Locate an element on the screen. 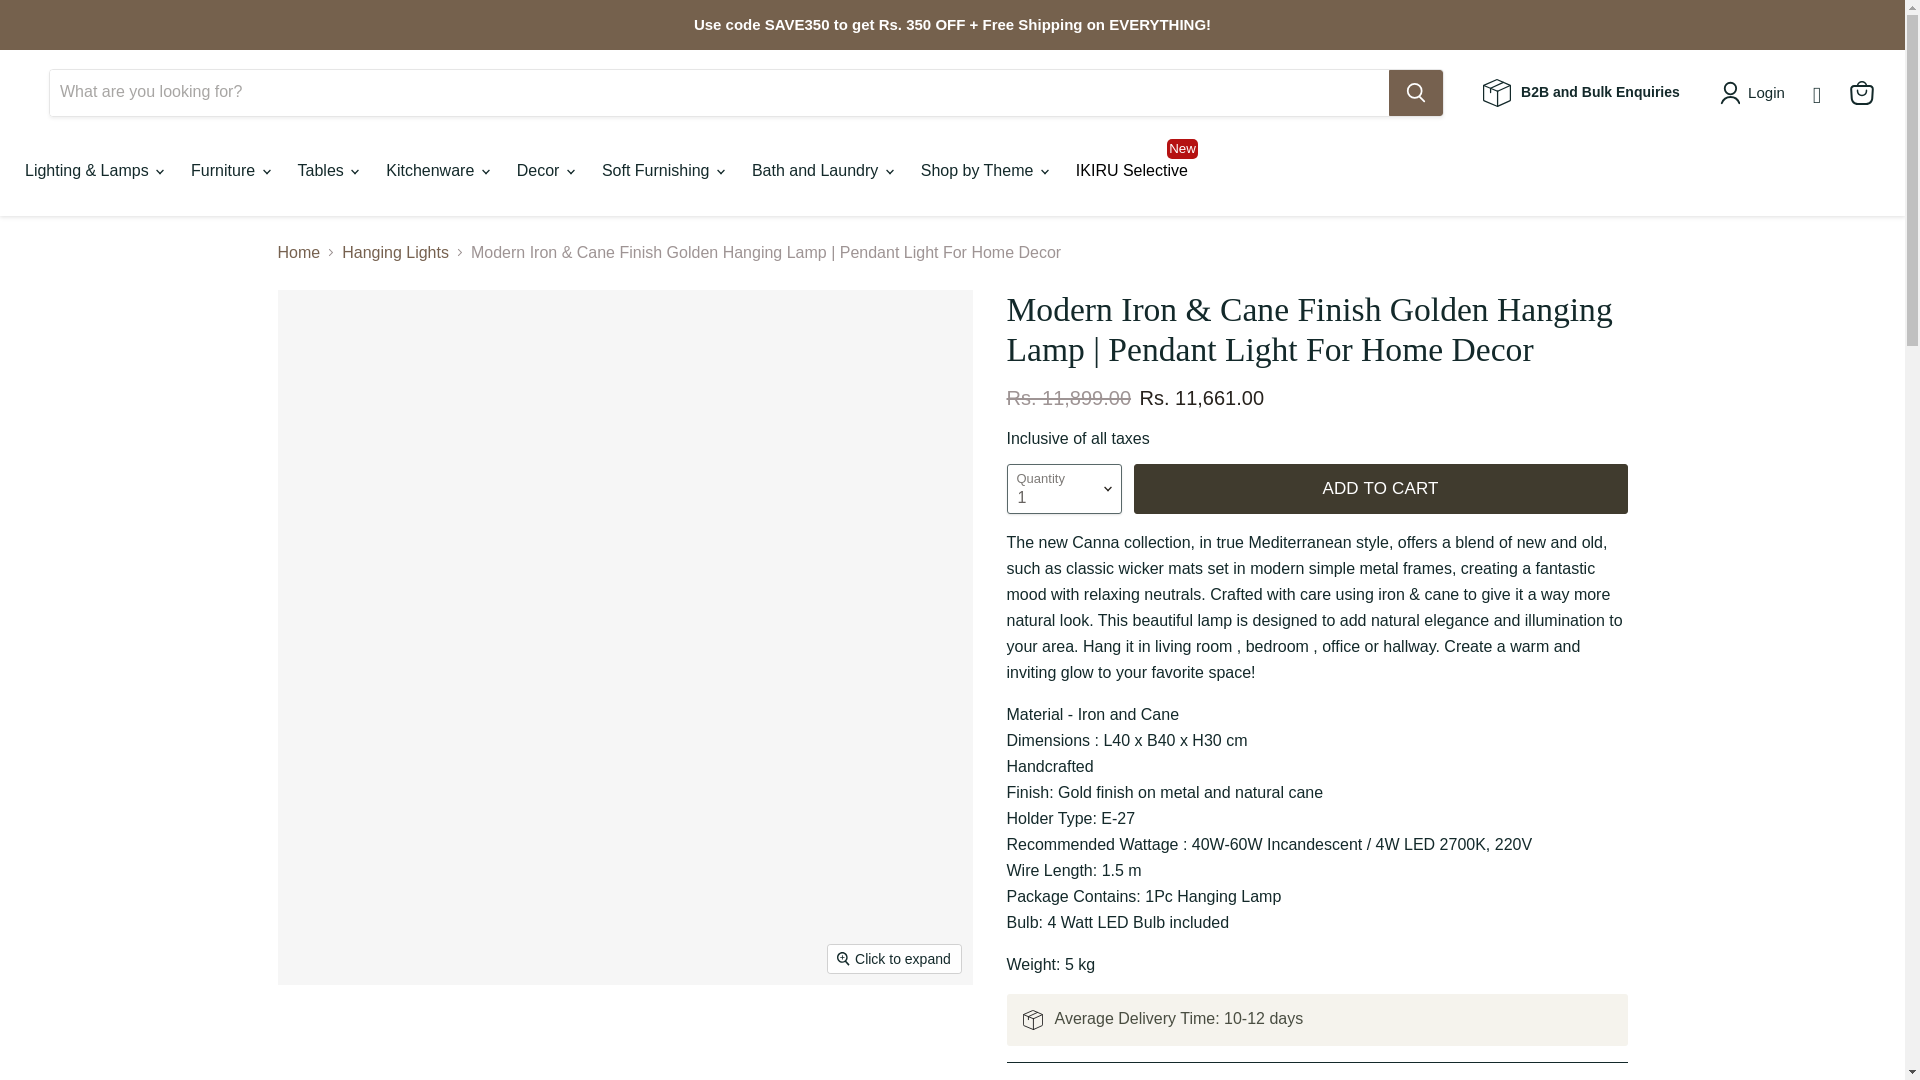 The height and width of the screenshot is (1080, 1920). View cart is located at coordinates (1861, 92).